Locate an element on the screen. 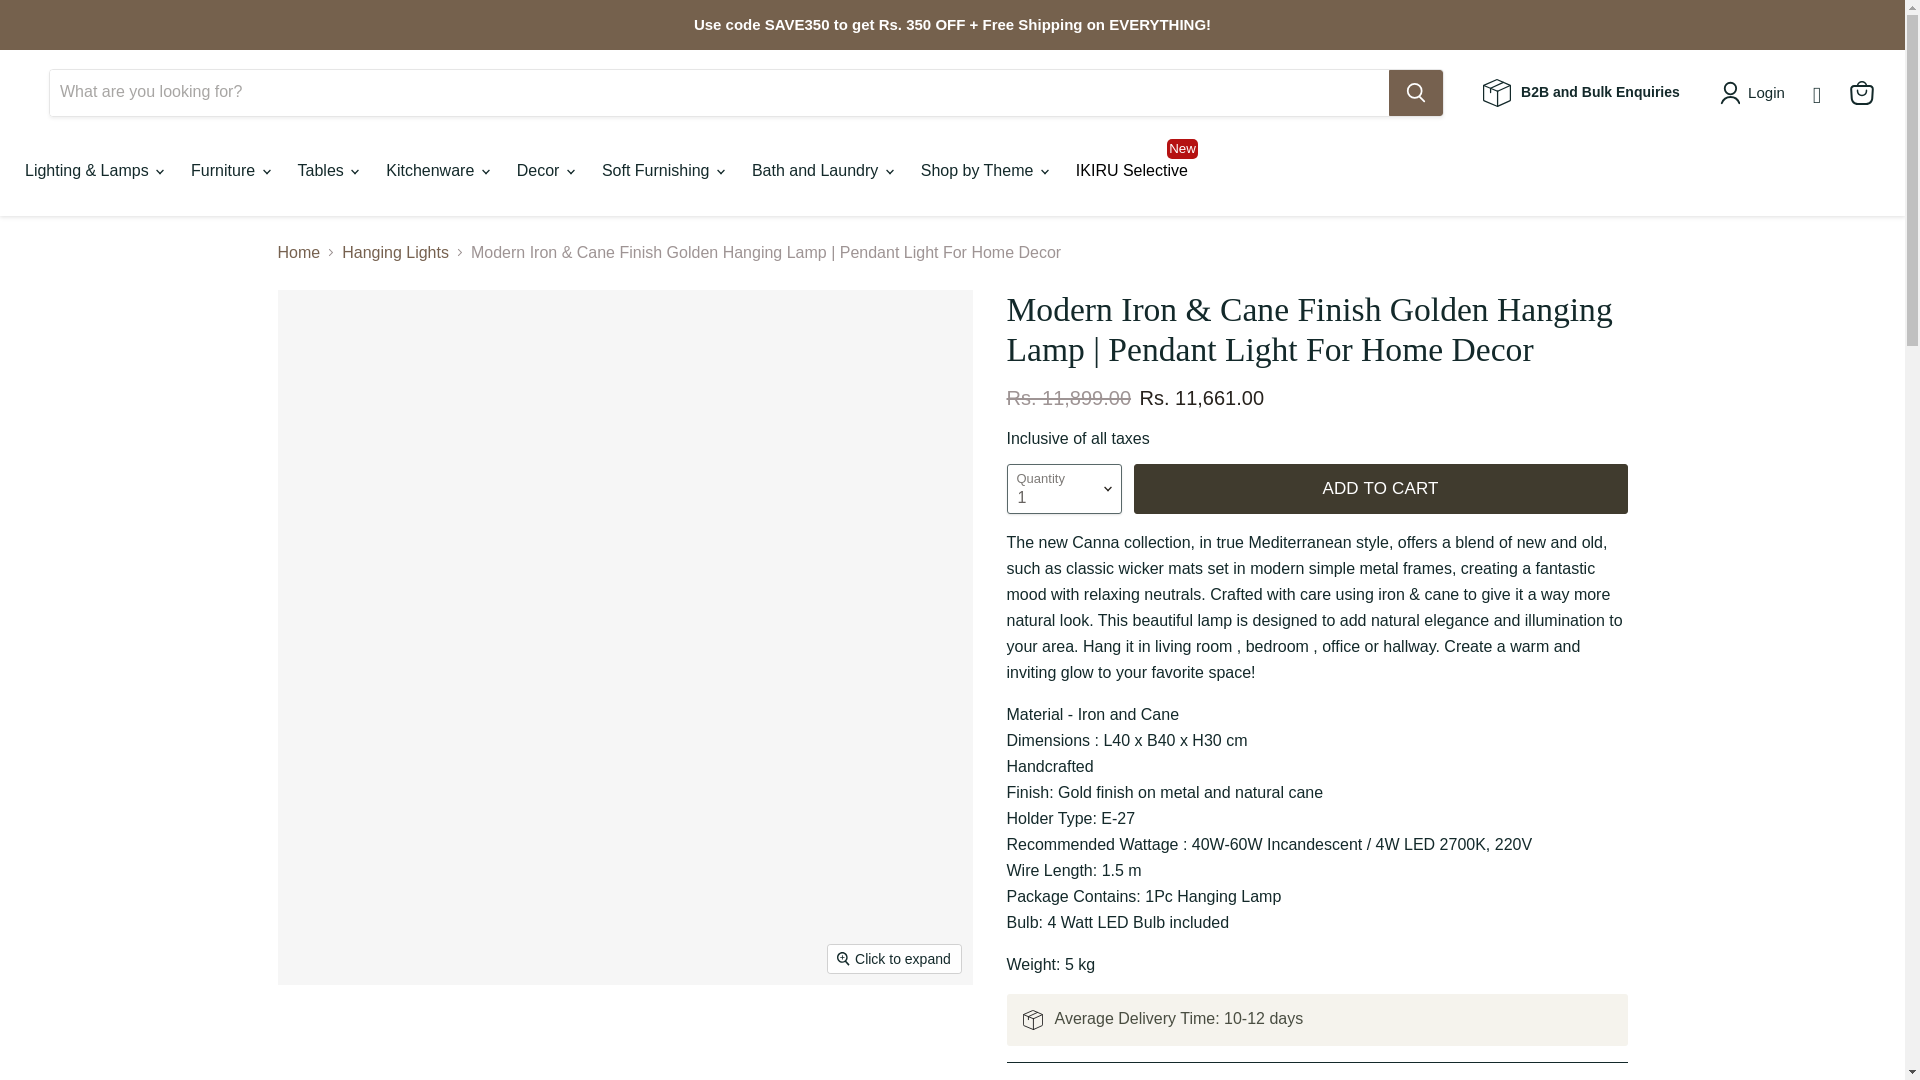 The height and width of the screenshot is (1080, 1920). View cart is located at coordinates (1861, 92).